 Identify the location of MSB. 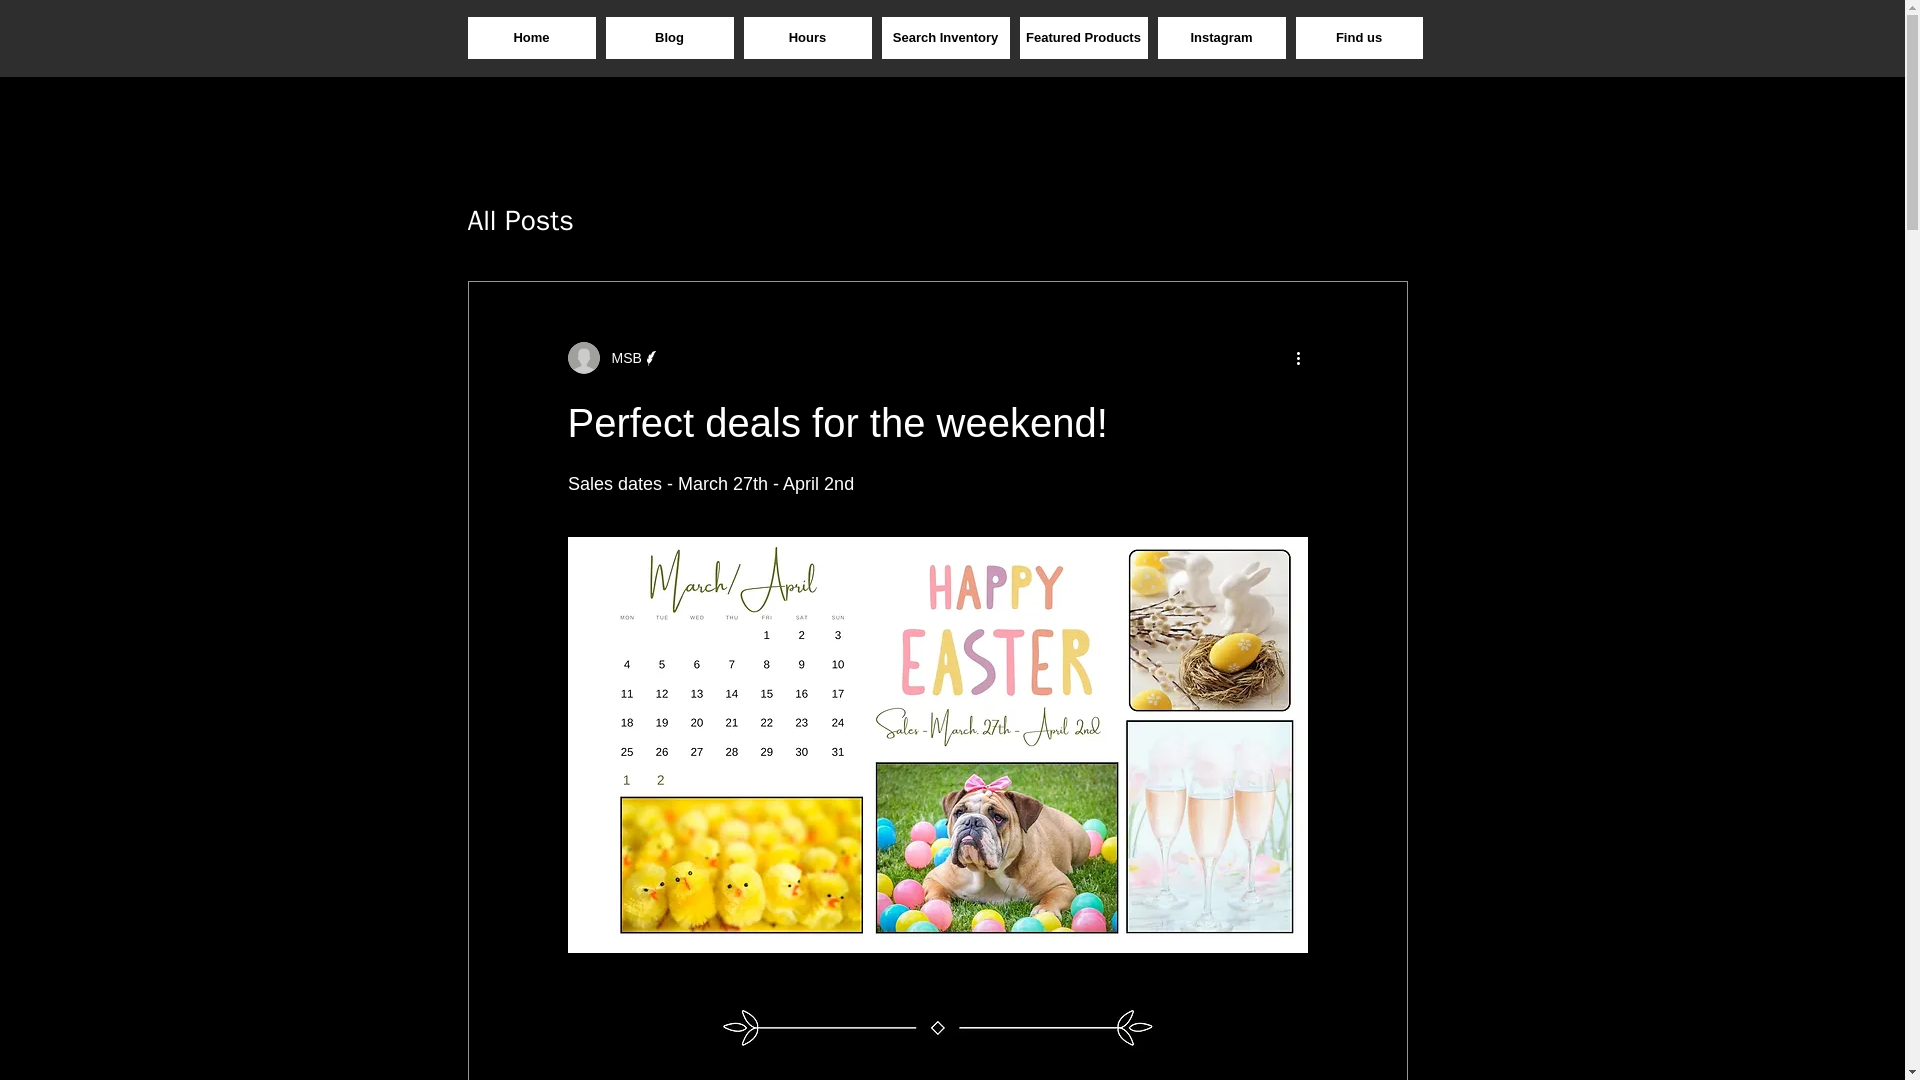
(620, 358).